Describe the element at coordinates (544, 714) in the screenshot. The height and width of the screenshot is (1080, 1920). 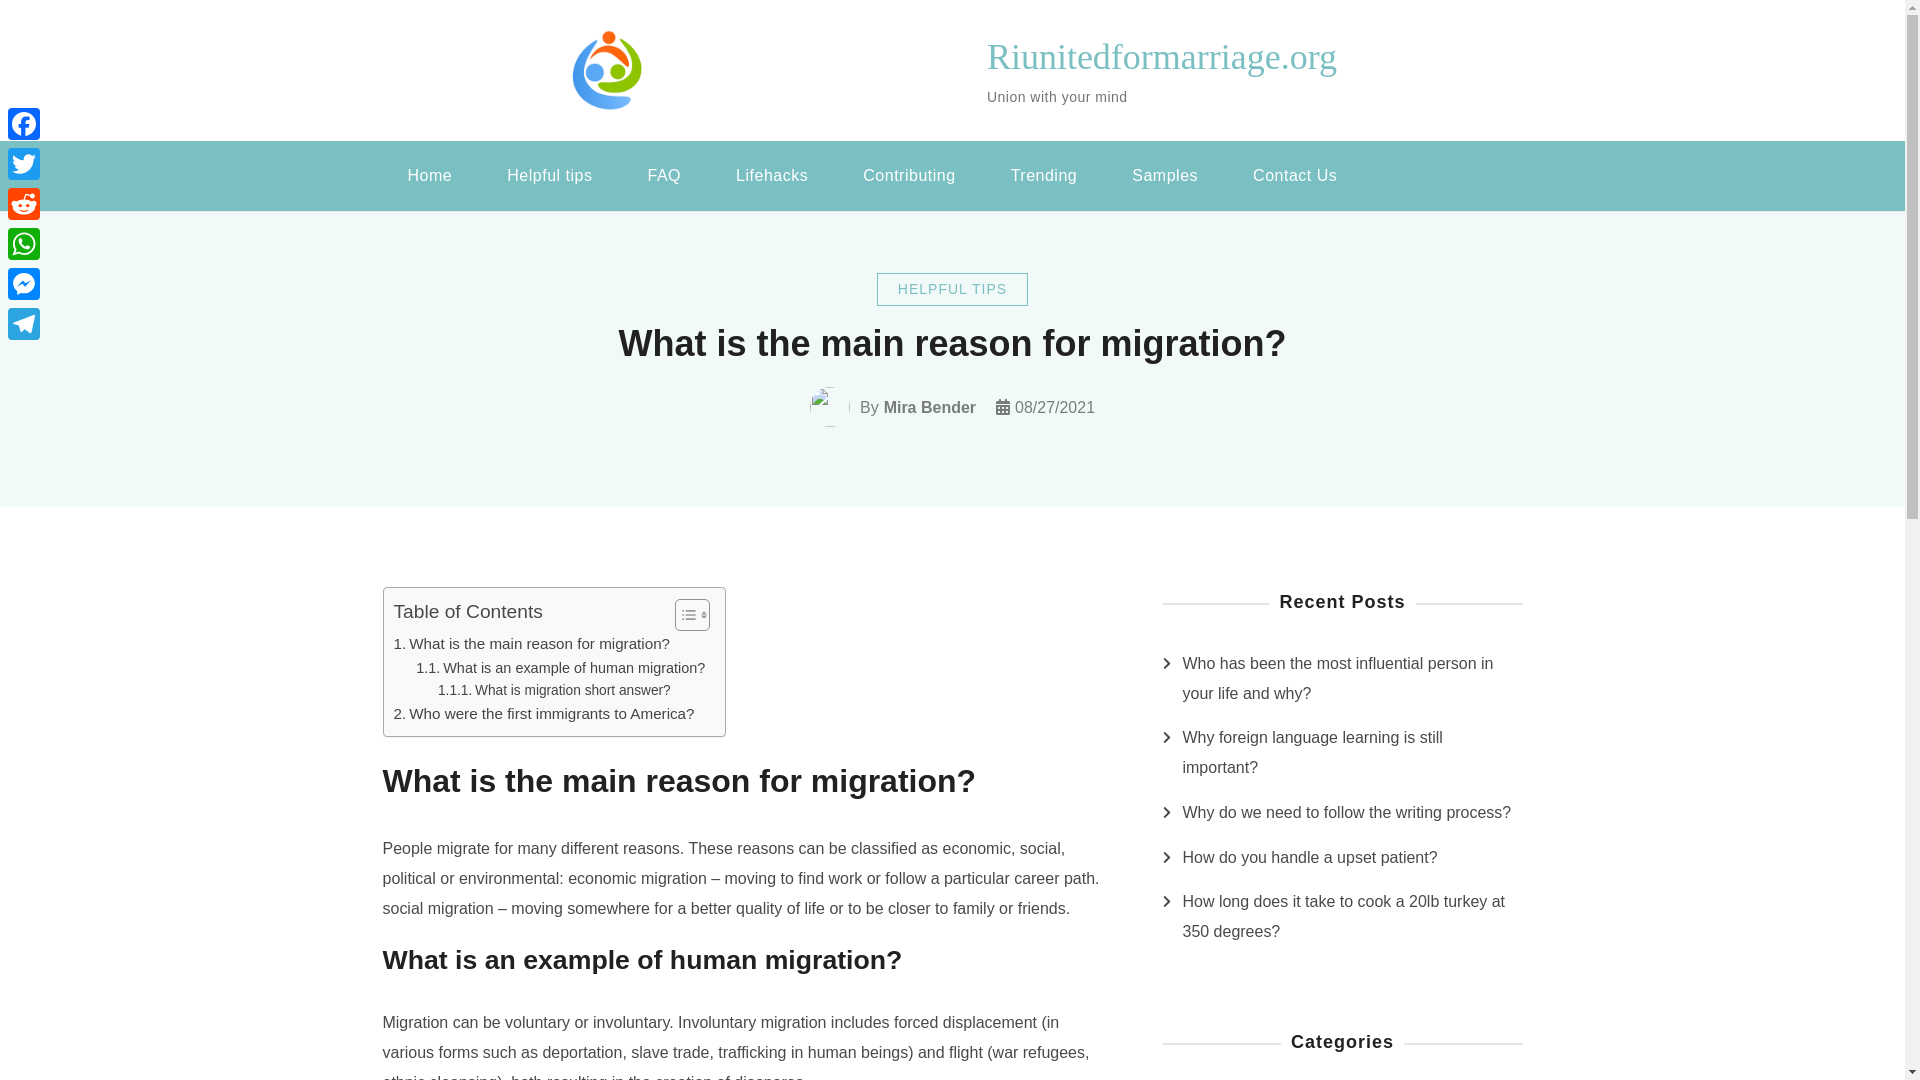
I see `Who were the first immigrants to America?` at that location.